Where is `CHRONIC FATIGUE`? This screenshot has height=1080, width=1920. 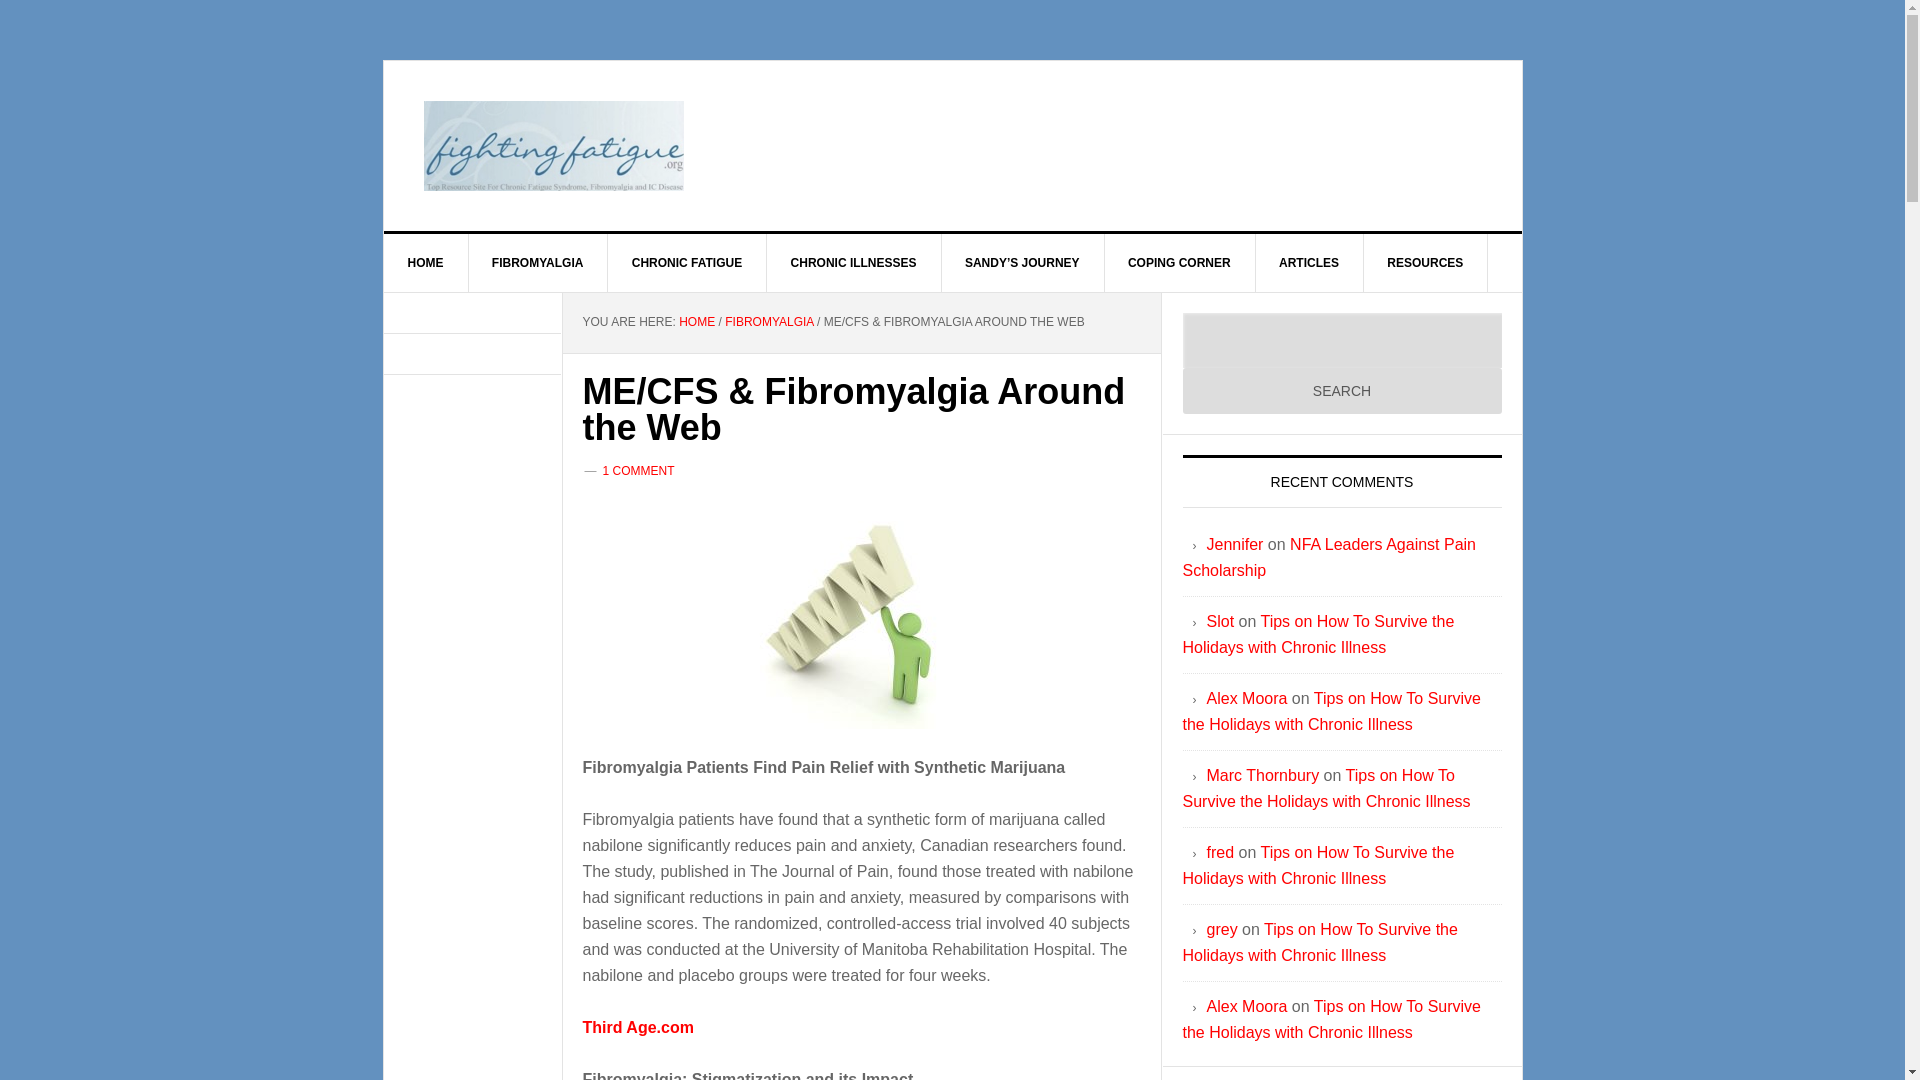
CHRONIC FATIGUE is located at coordinates (687, 262).